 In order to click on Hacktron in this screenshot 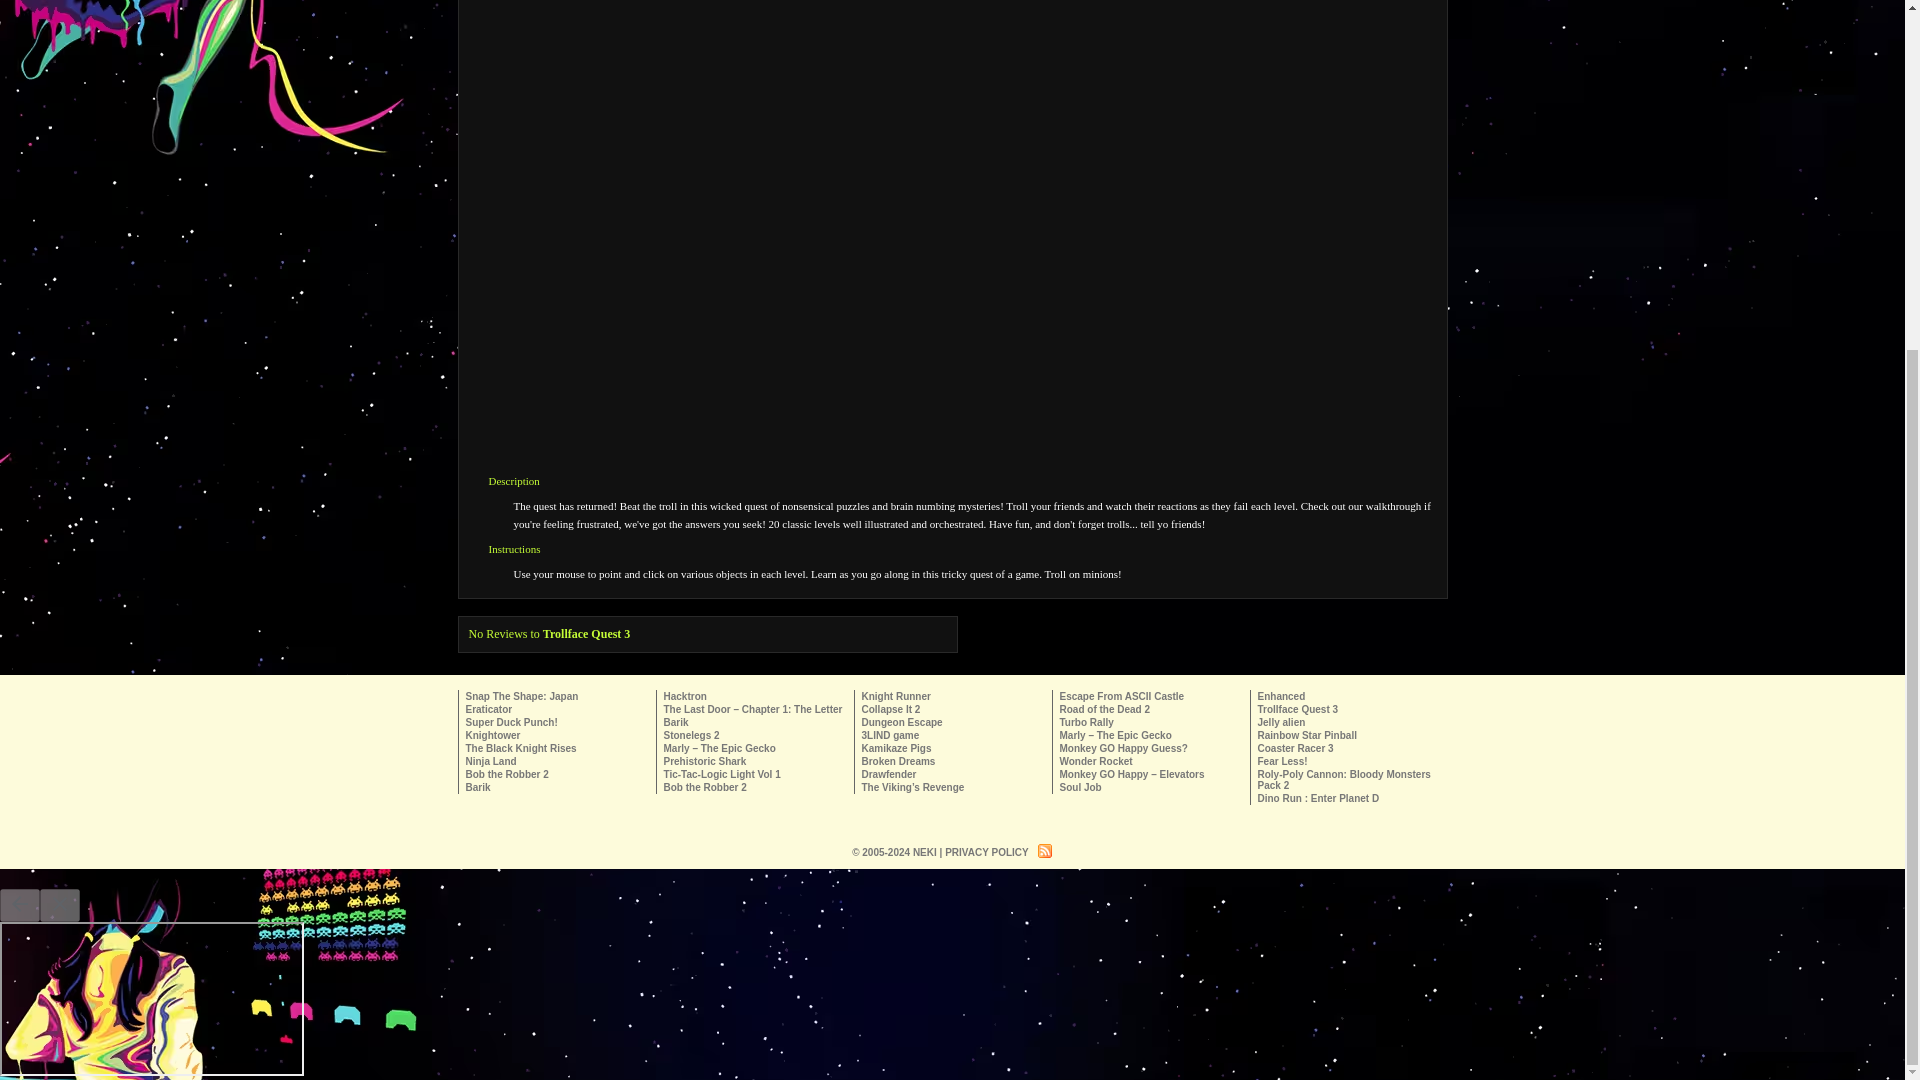, I will do `click(685, 696)`.